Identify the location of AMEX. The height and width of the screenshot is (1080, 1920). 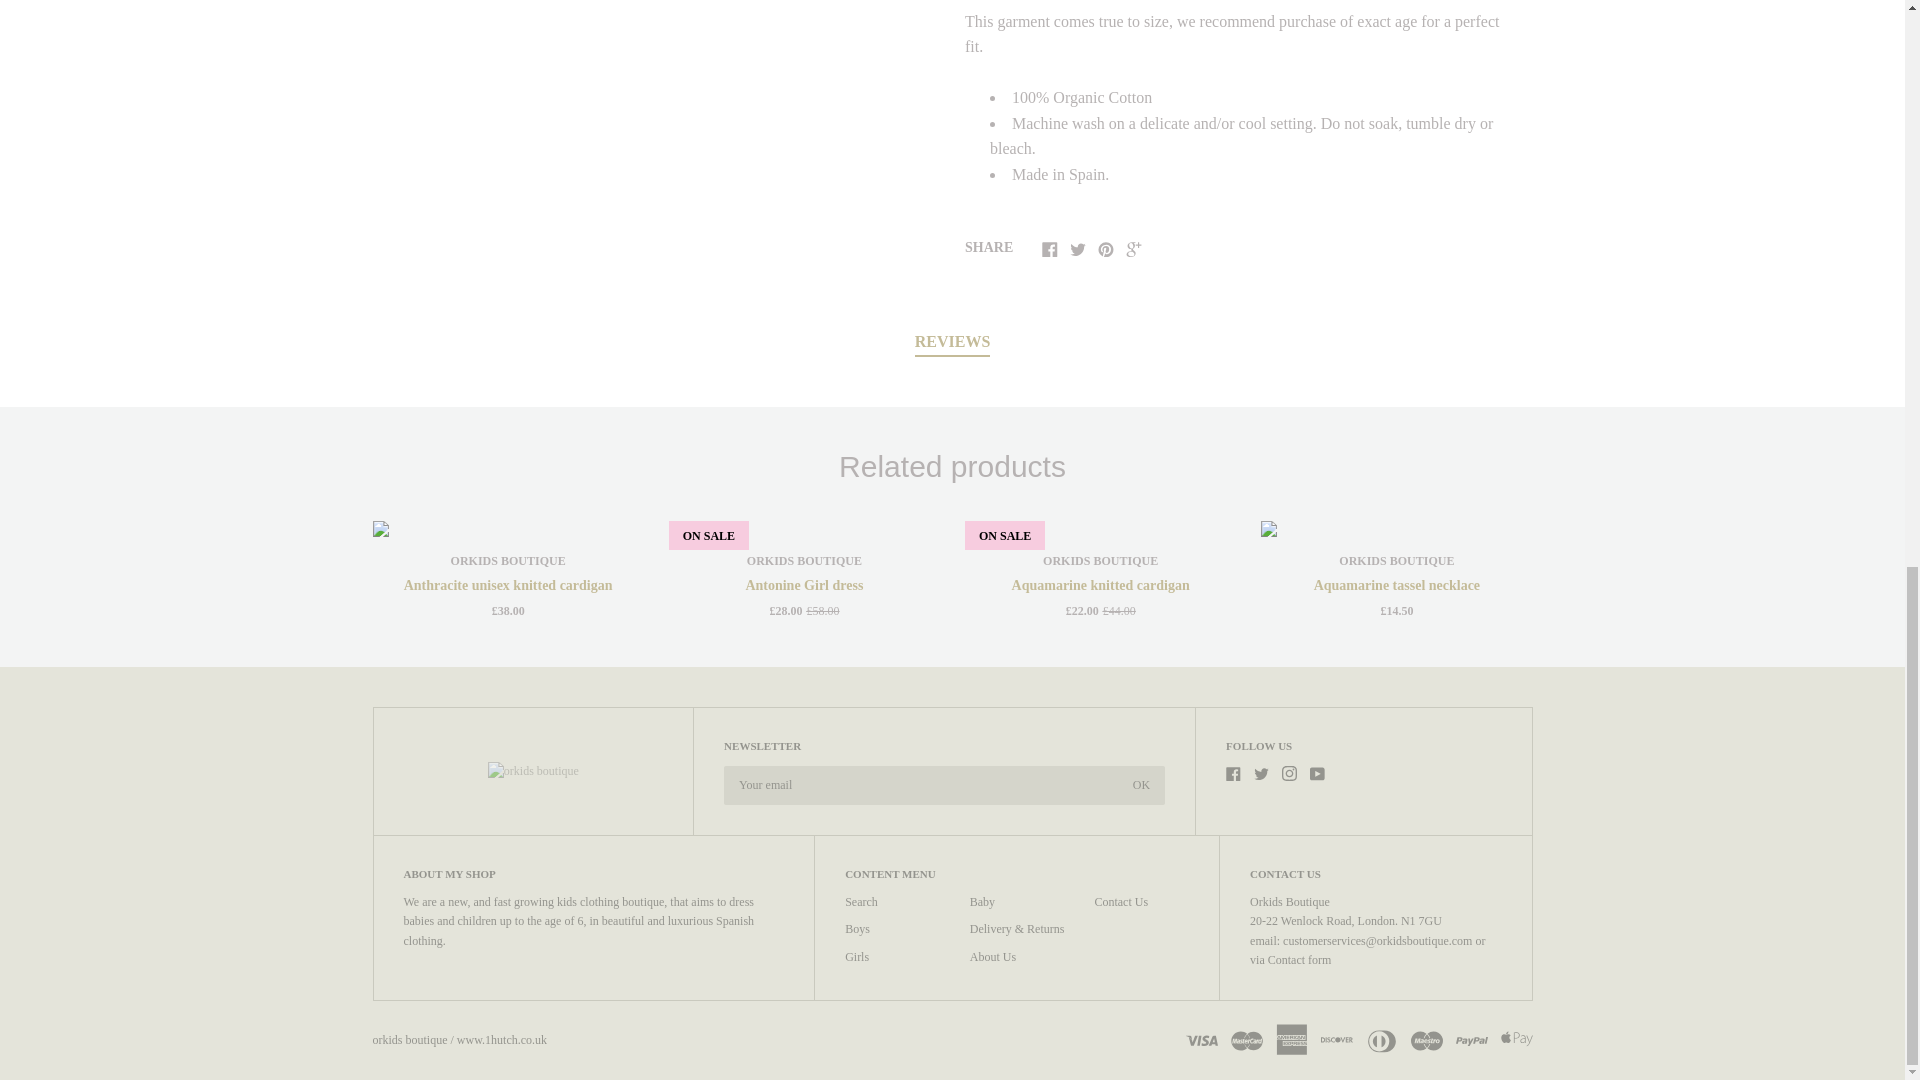
(1292, 1038).